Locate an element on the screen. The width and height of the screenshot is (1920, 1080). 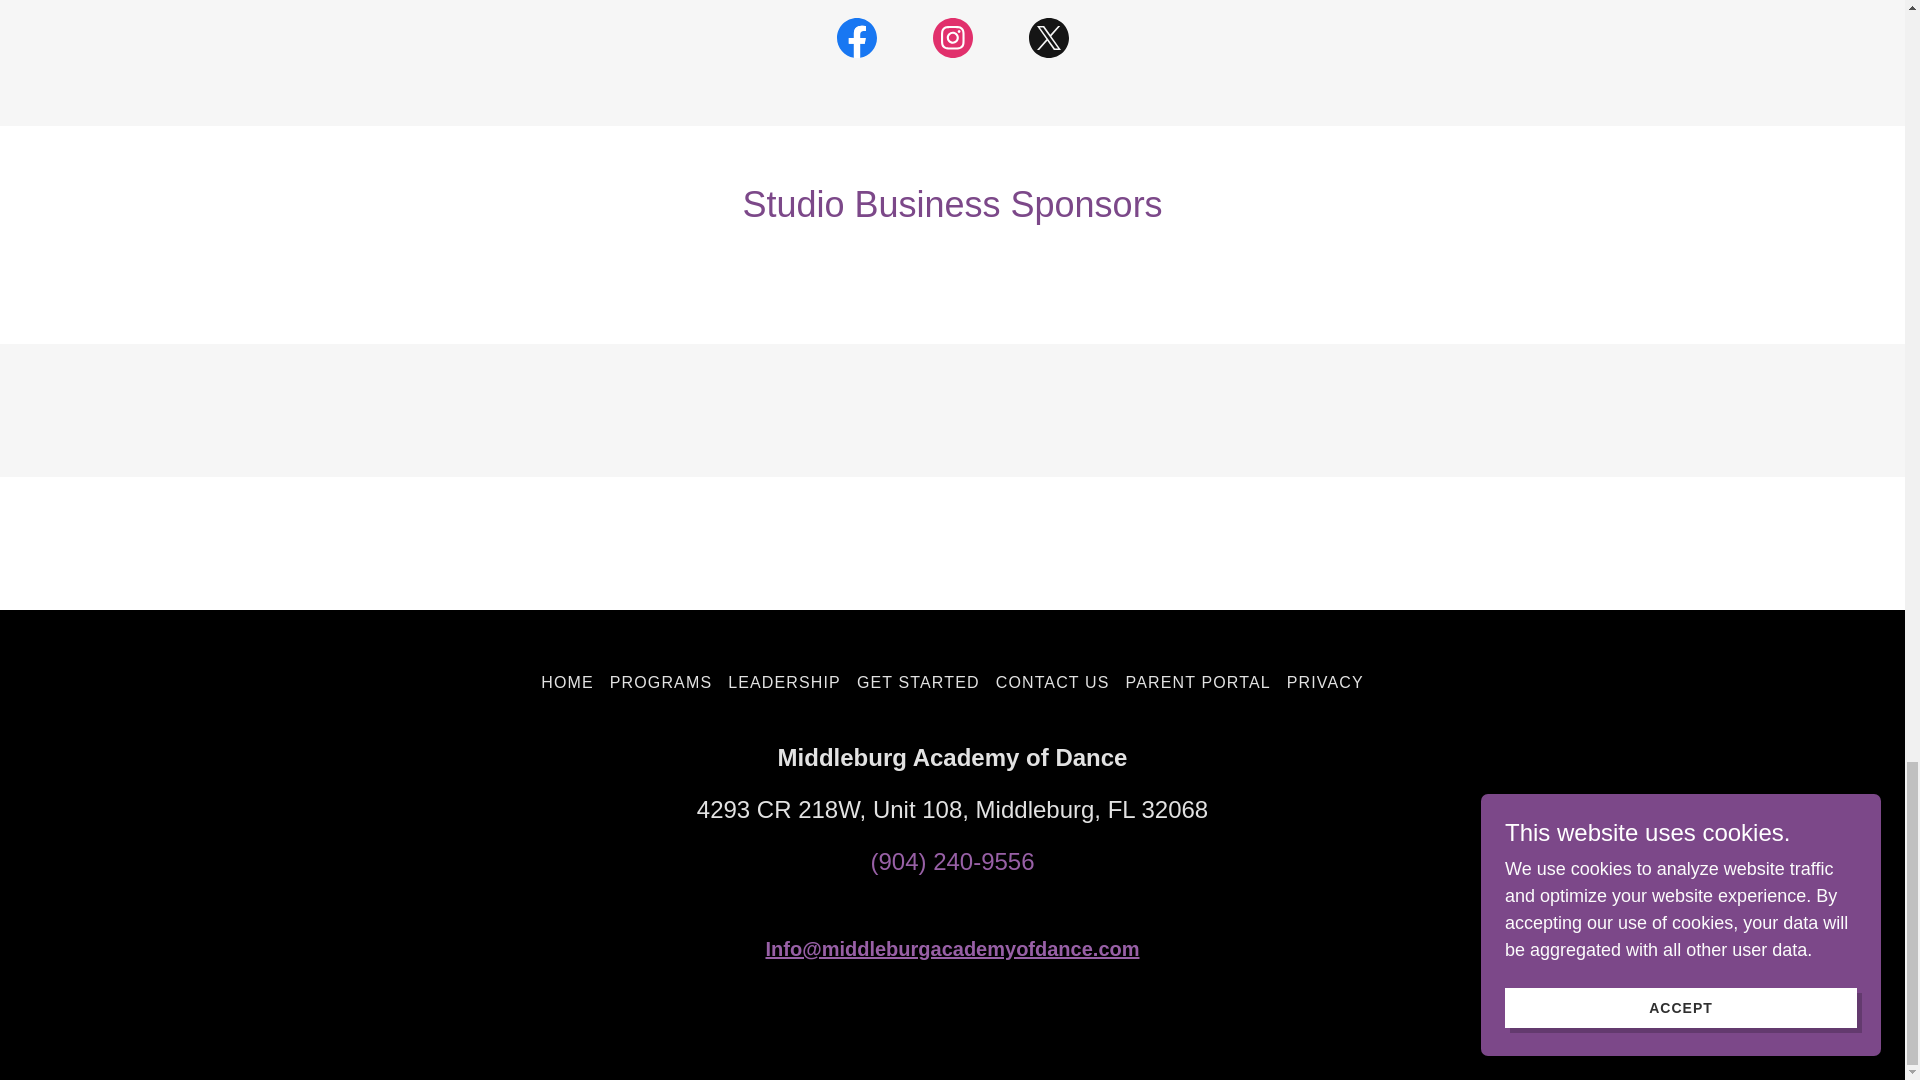
PRIVACY is located at coordinates (1325, 682).